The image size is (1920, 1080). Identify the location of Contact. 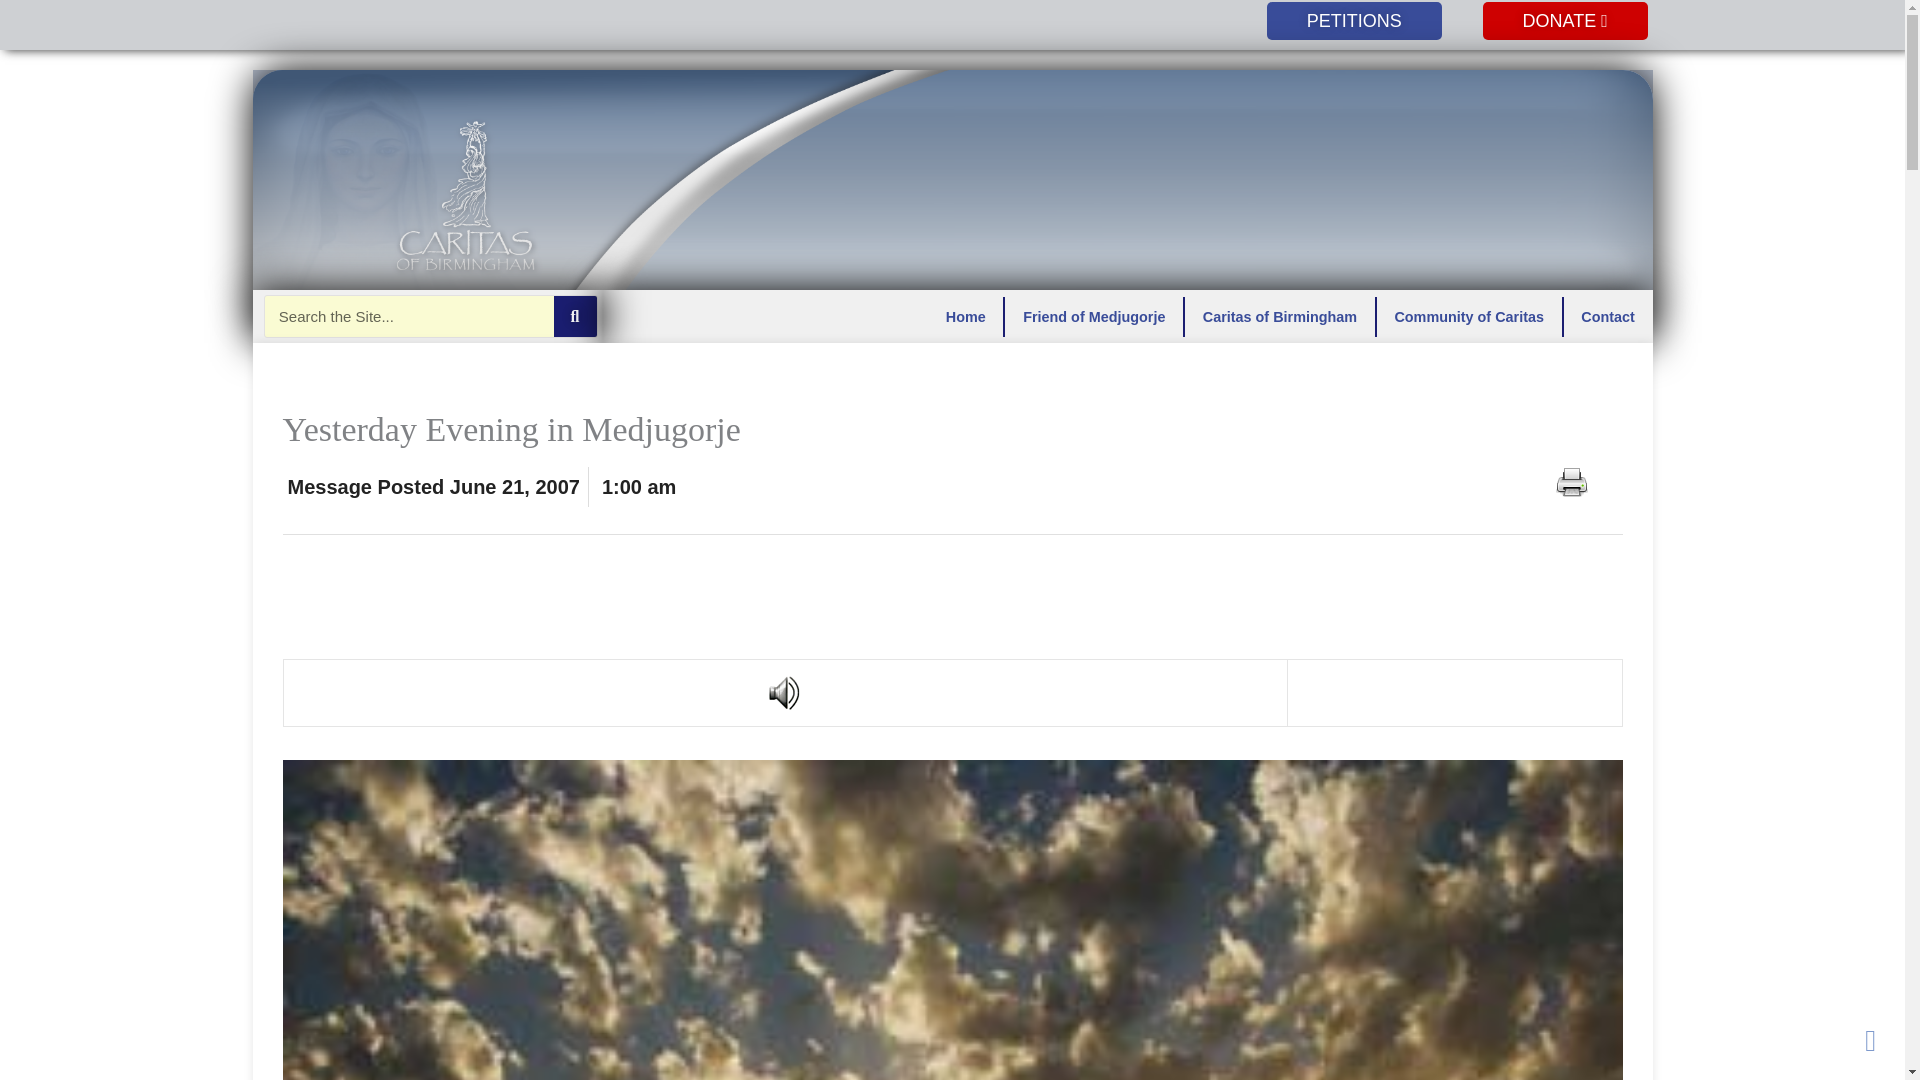
(1608, 315).